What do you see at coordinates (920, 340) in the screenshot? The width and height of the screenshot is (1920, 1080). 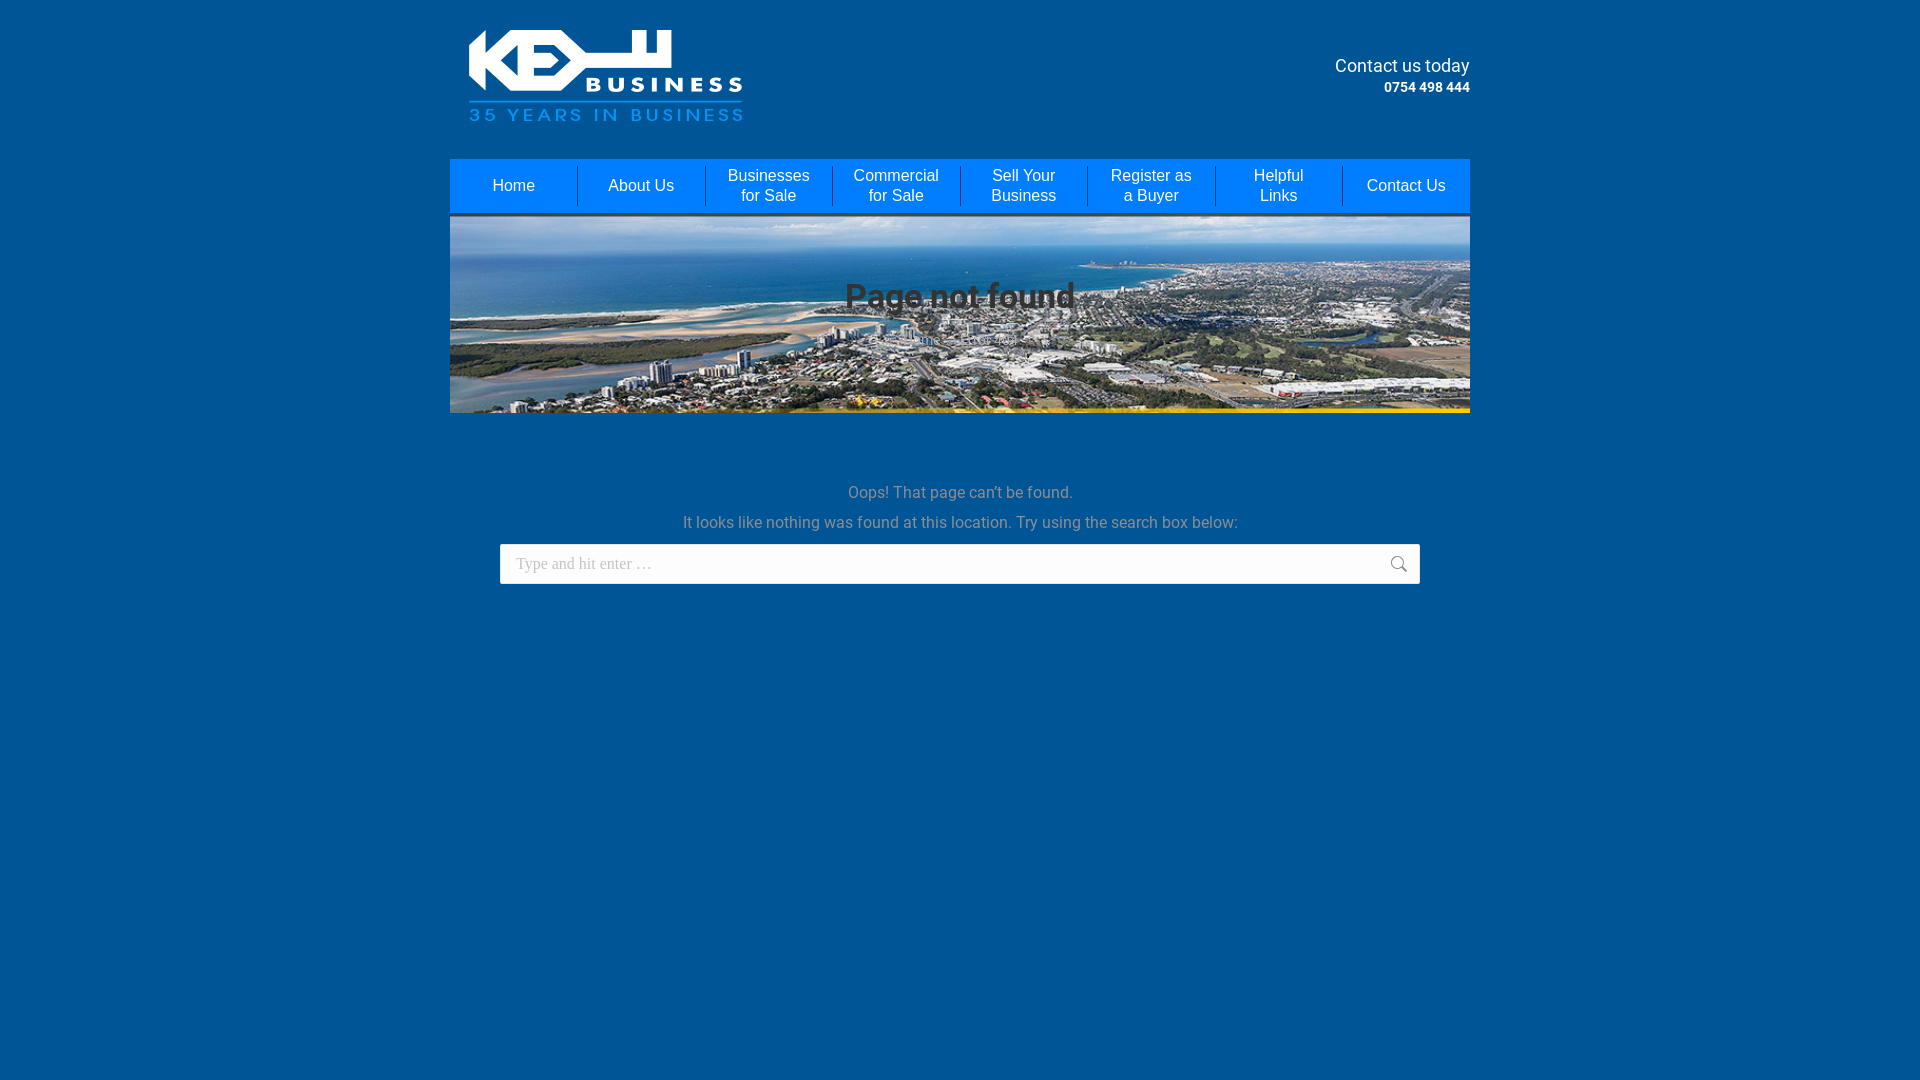 I see `Home` at bounding box center [920, 340].